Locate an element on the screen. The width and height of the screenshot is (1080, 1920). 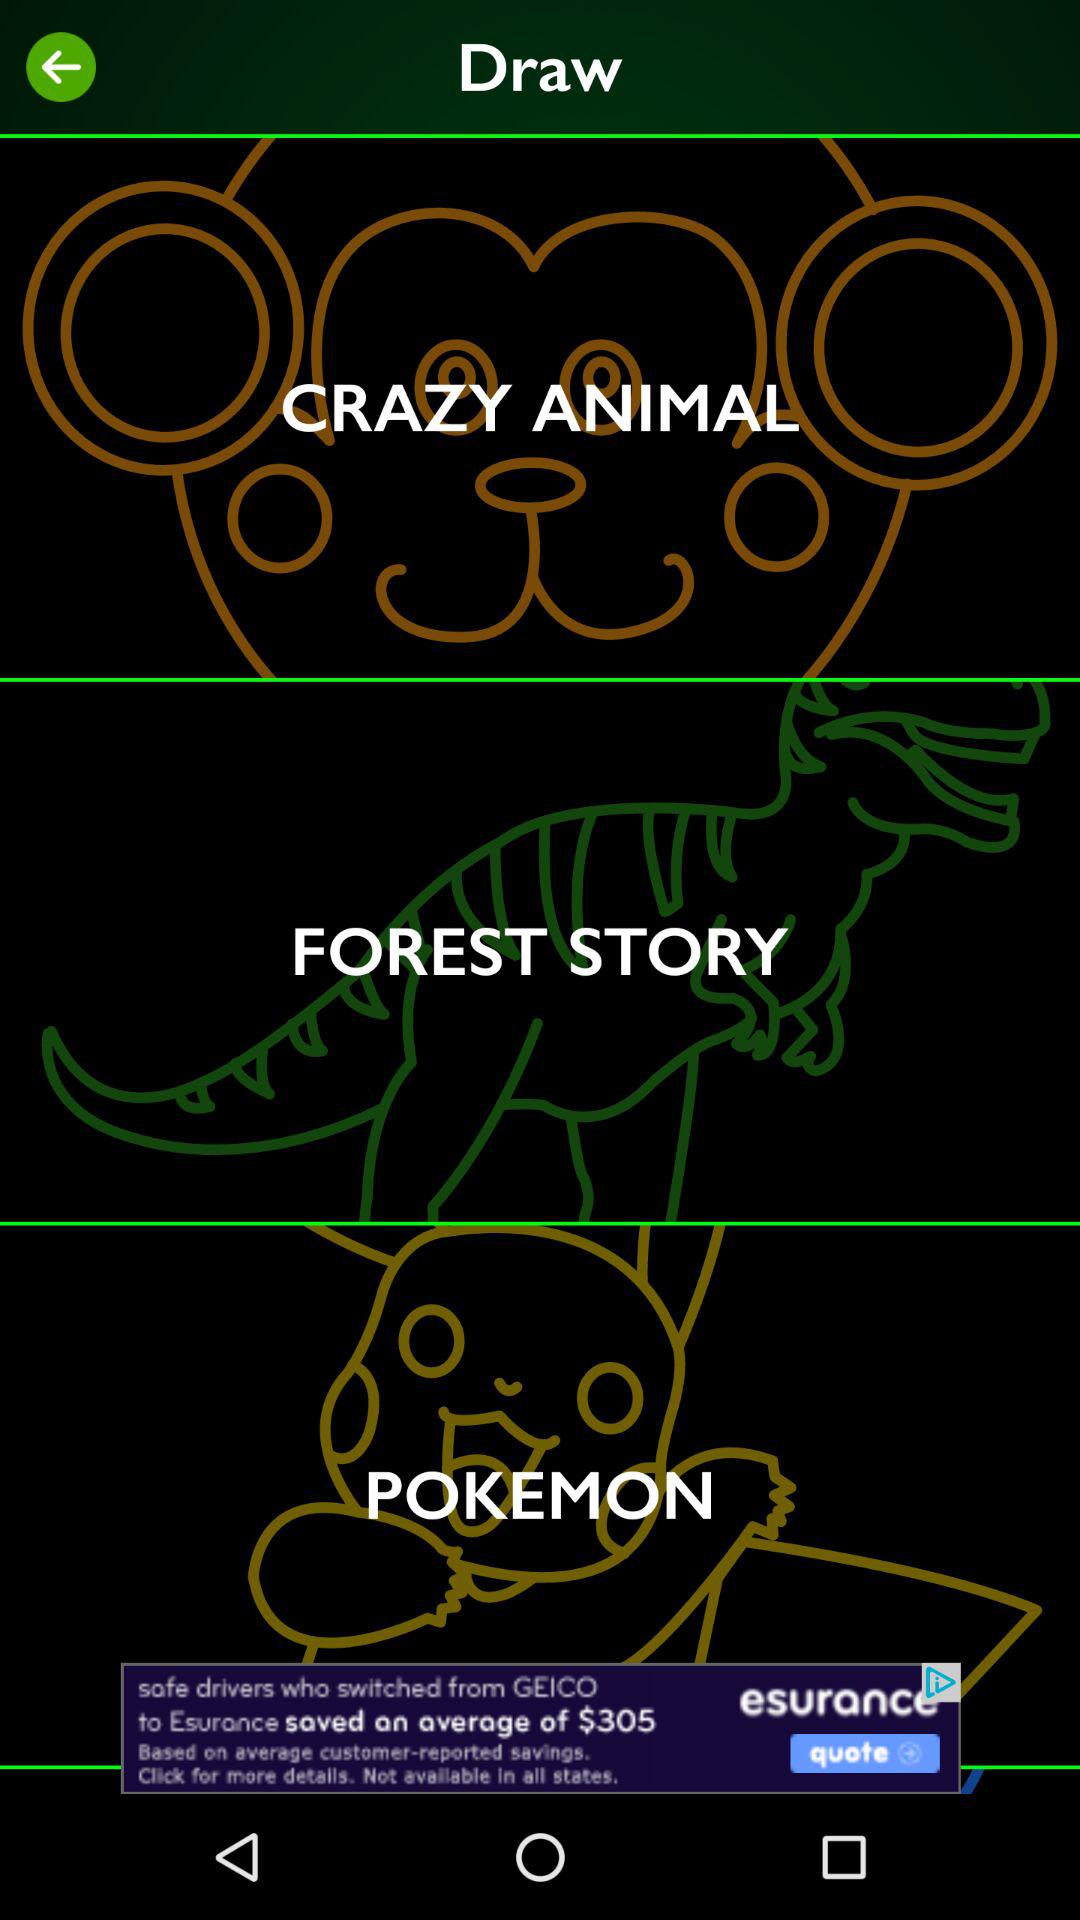
go to previous is located at coordinates (61, 67).